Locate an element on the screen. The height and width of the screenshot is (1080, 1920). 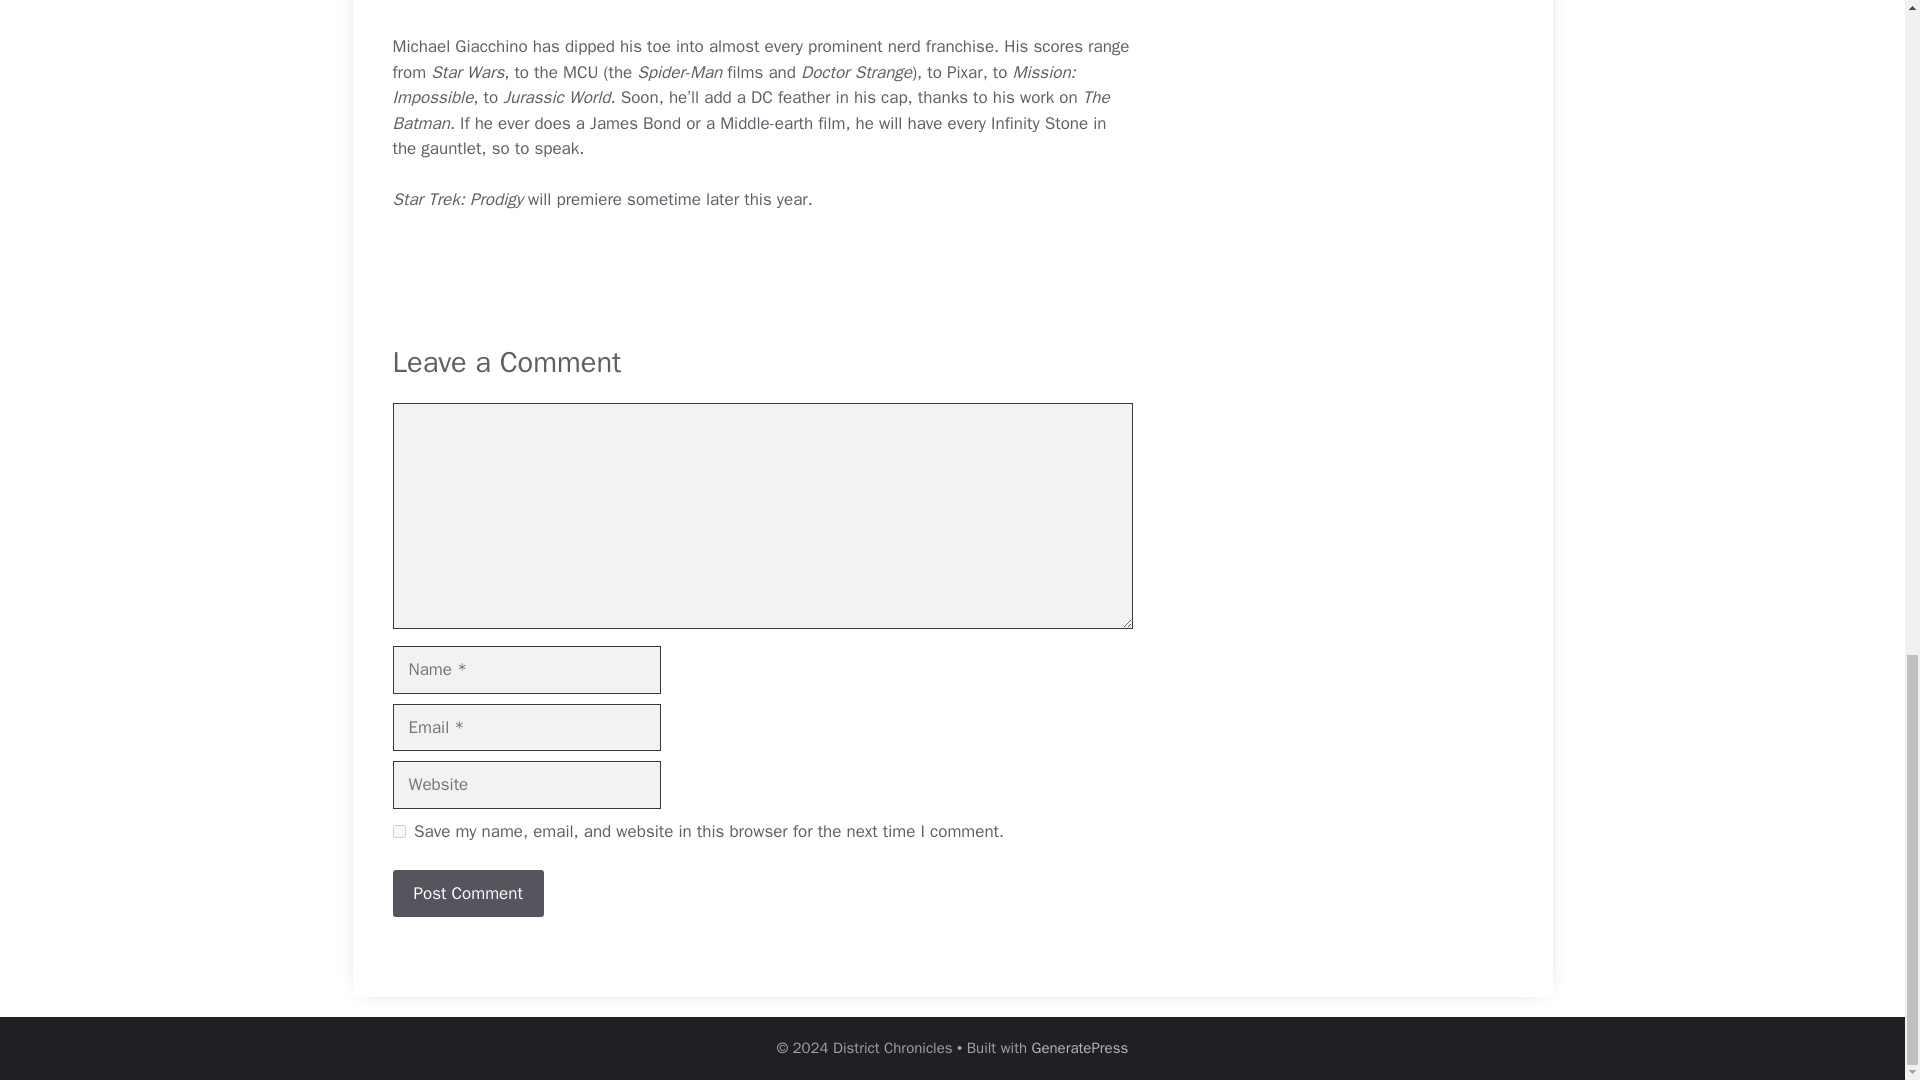
Scroll back to top is located at coordinates (1855, 342).